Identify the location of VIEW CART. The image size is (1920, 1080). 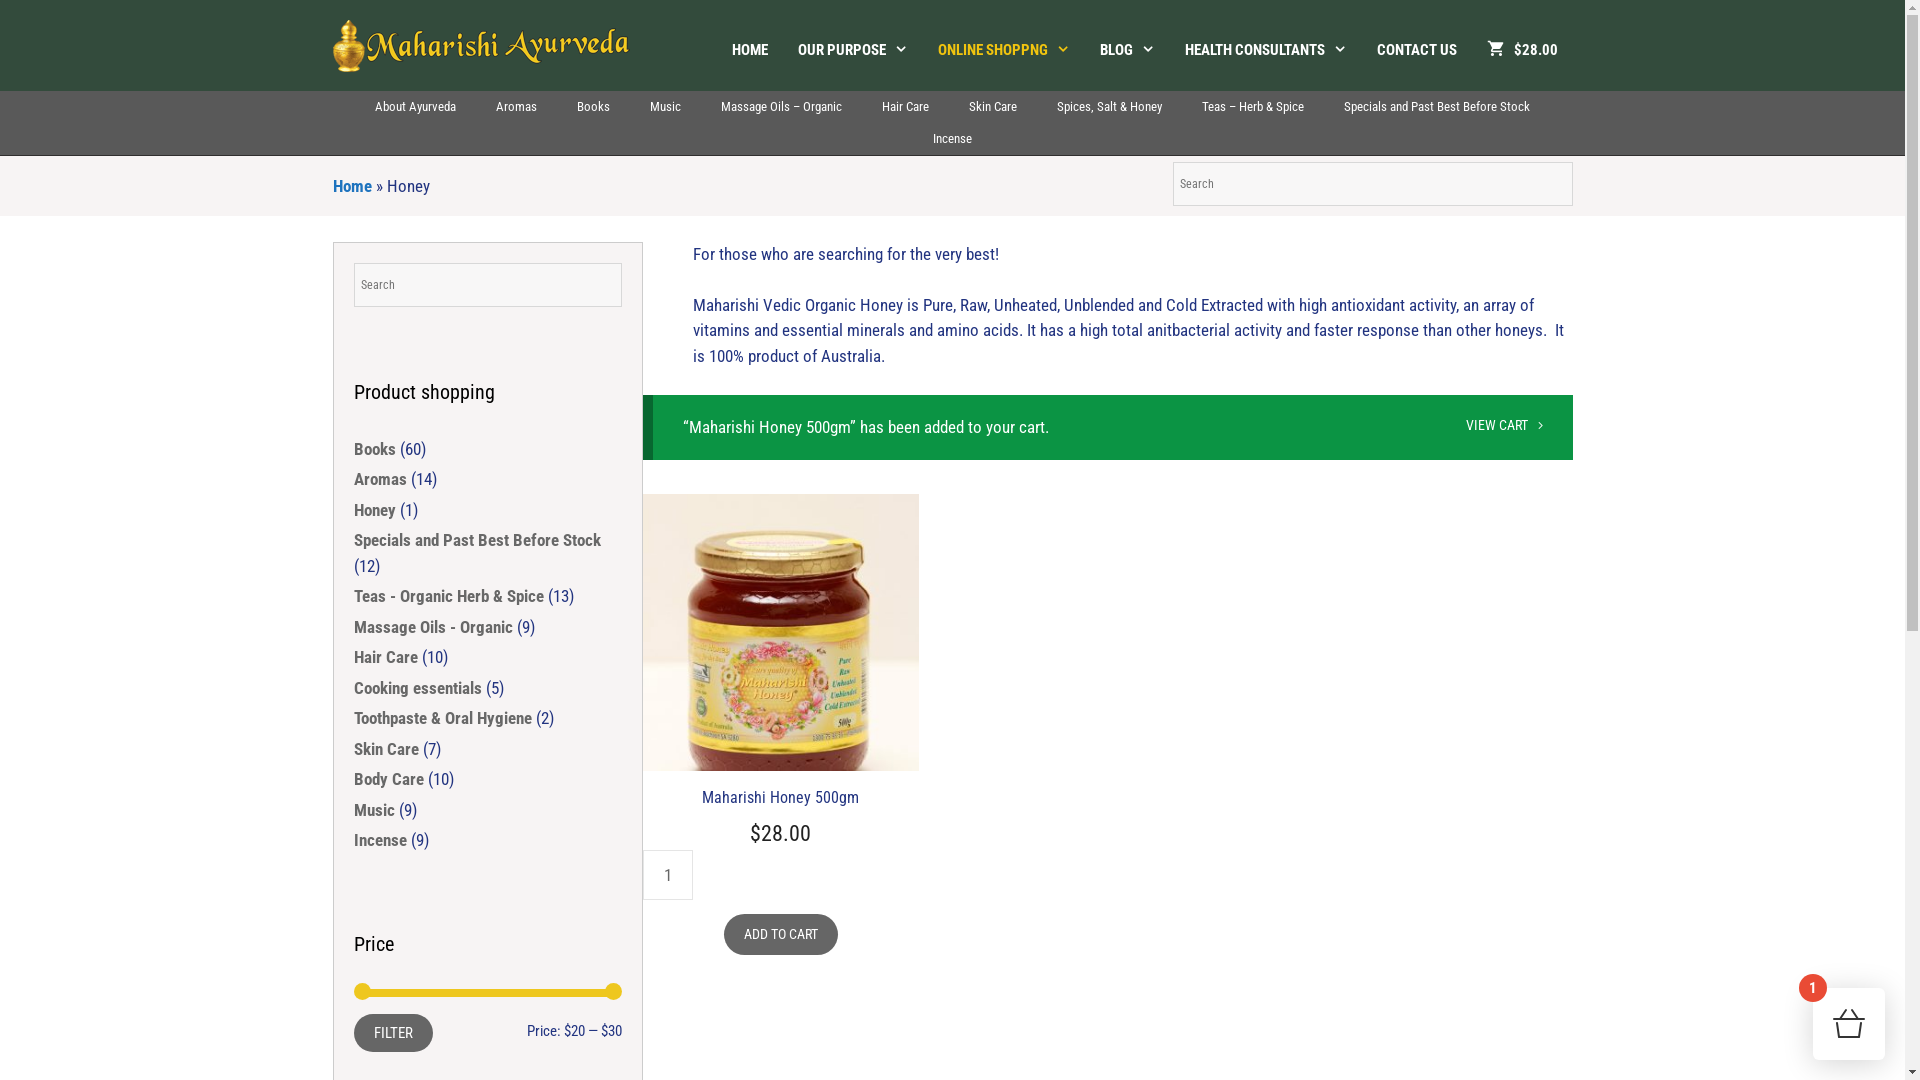
(1504, 424).